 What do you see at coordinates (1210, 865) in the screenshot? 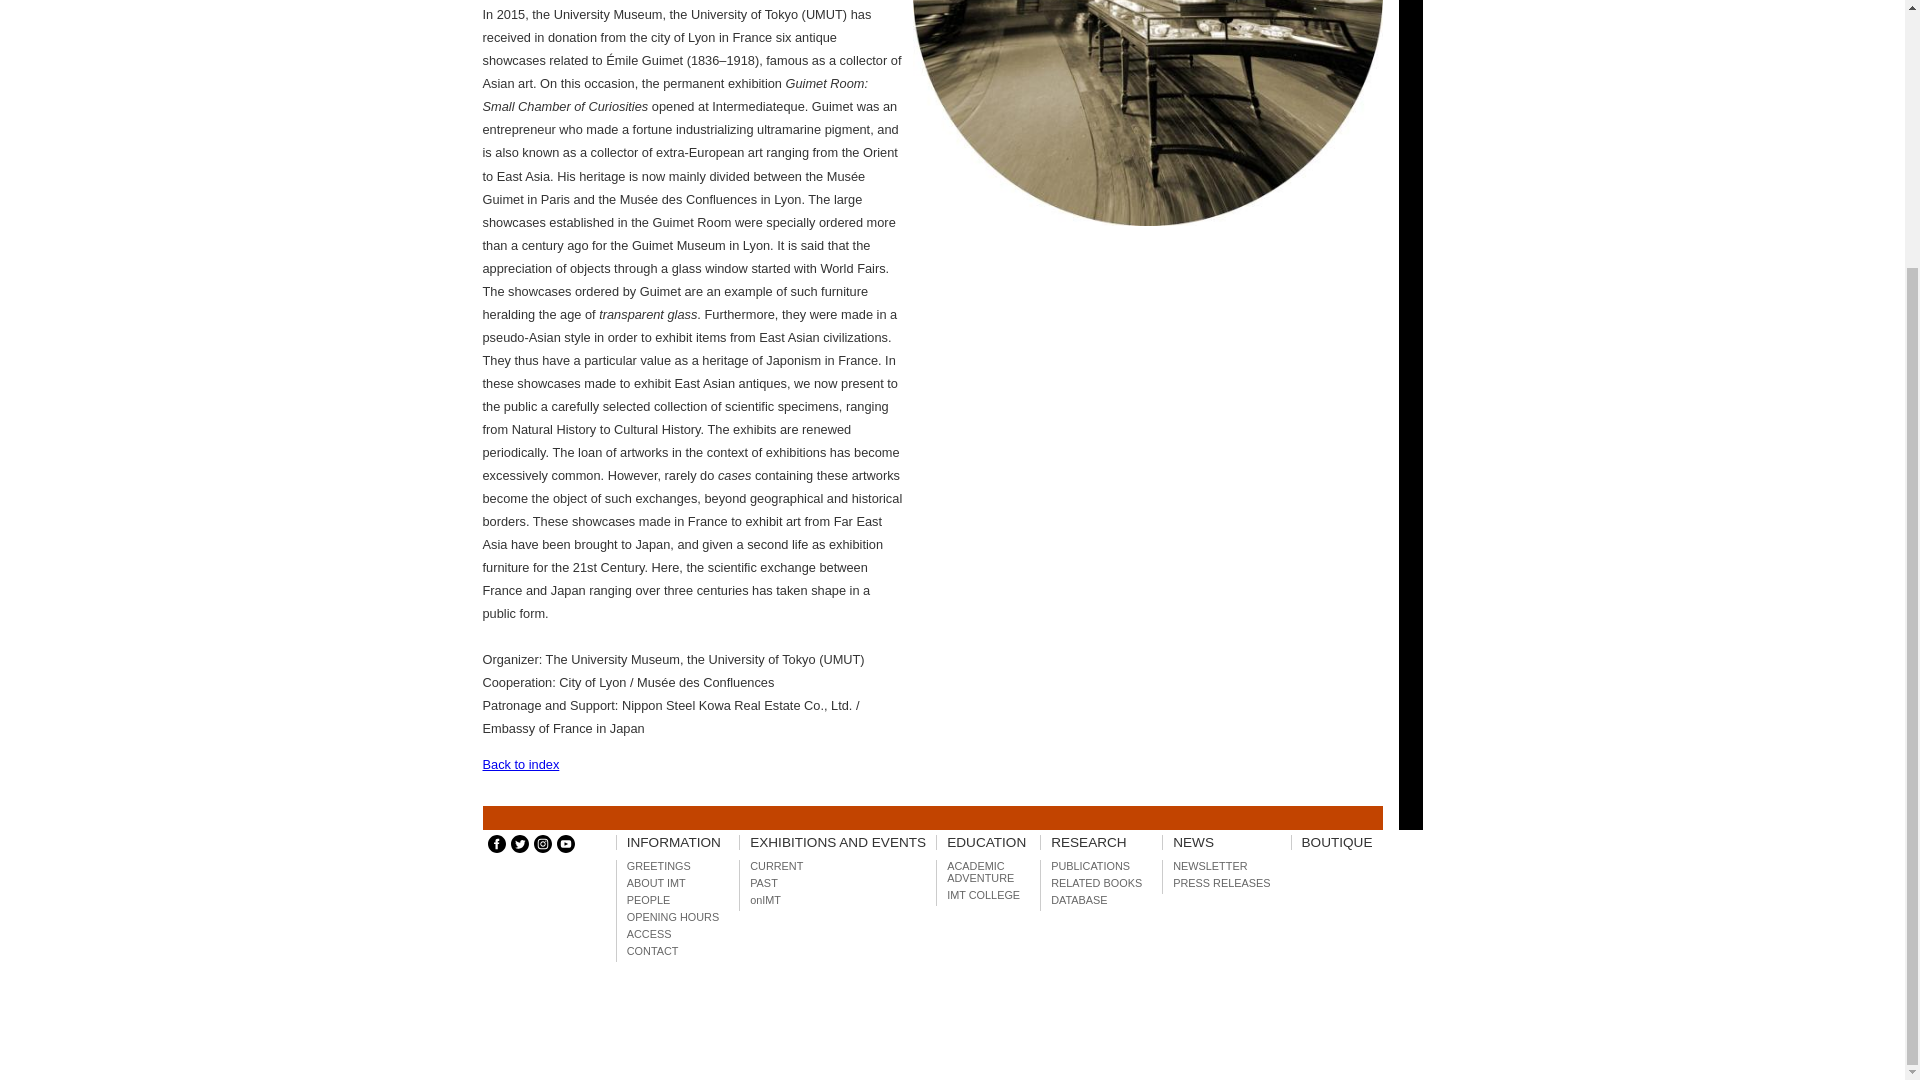
I see `NEWSLETTER` at bounding box center [1210, 865].